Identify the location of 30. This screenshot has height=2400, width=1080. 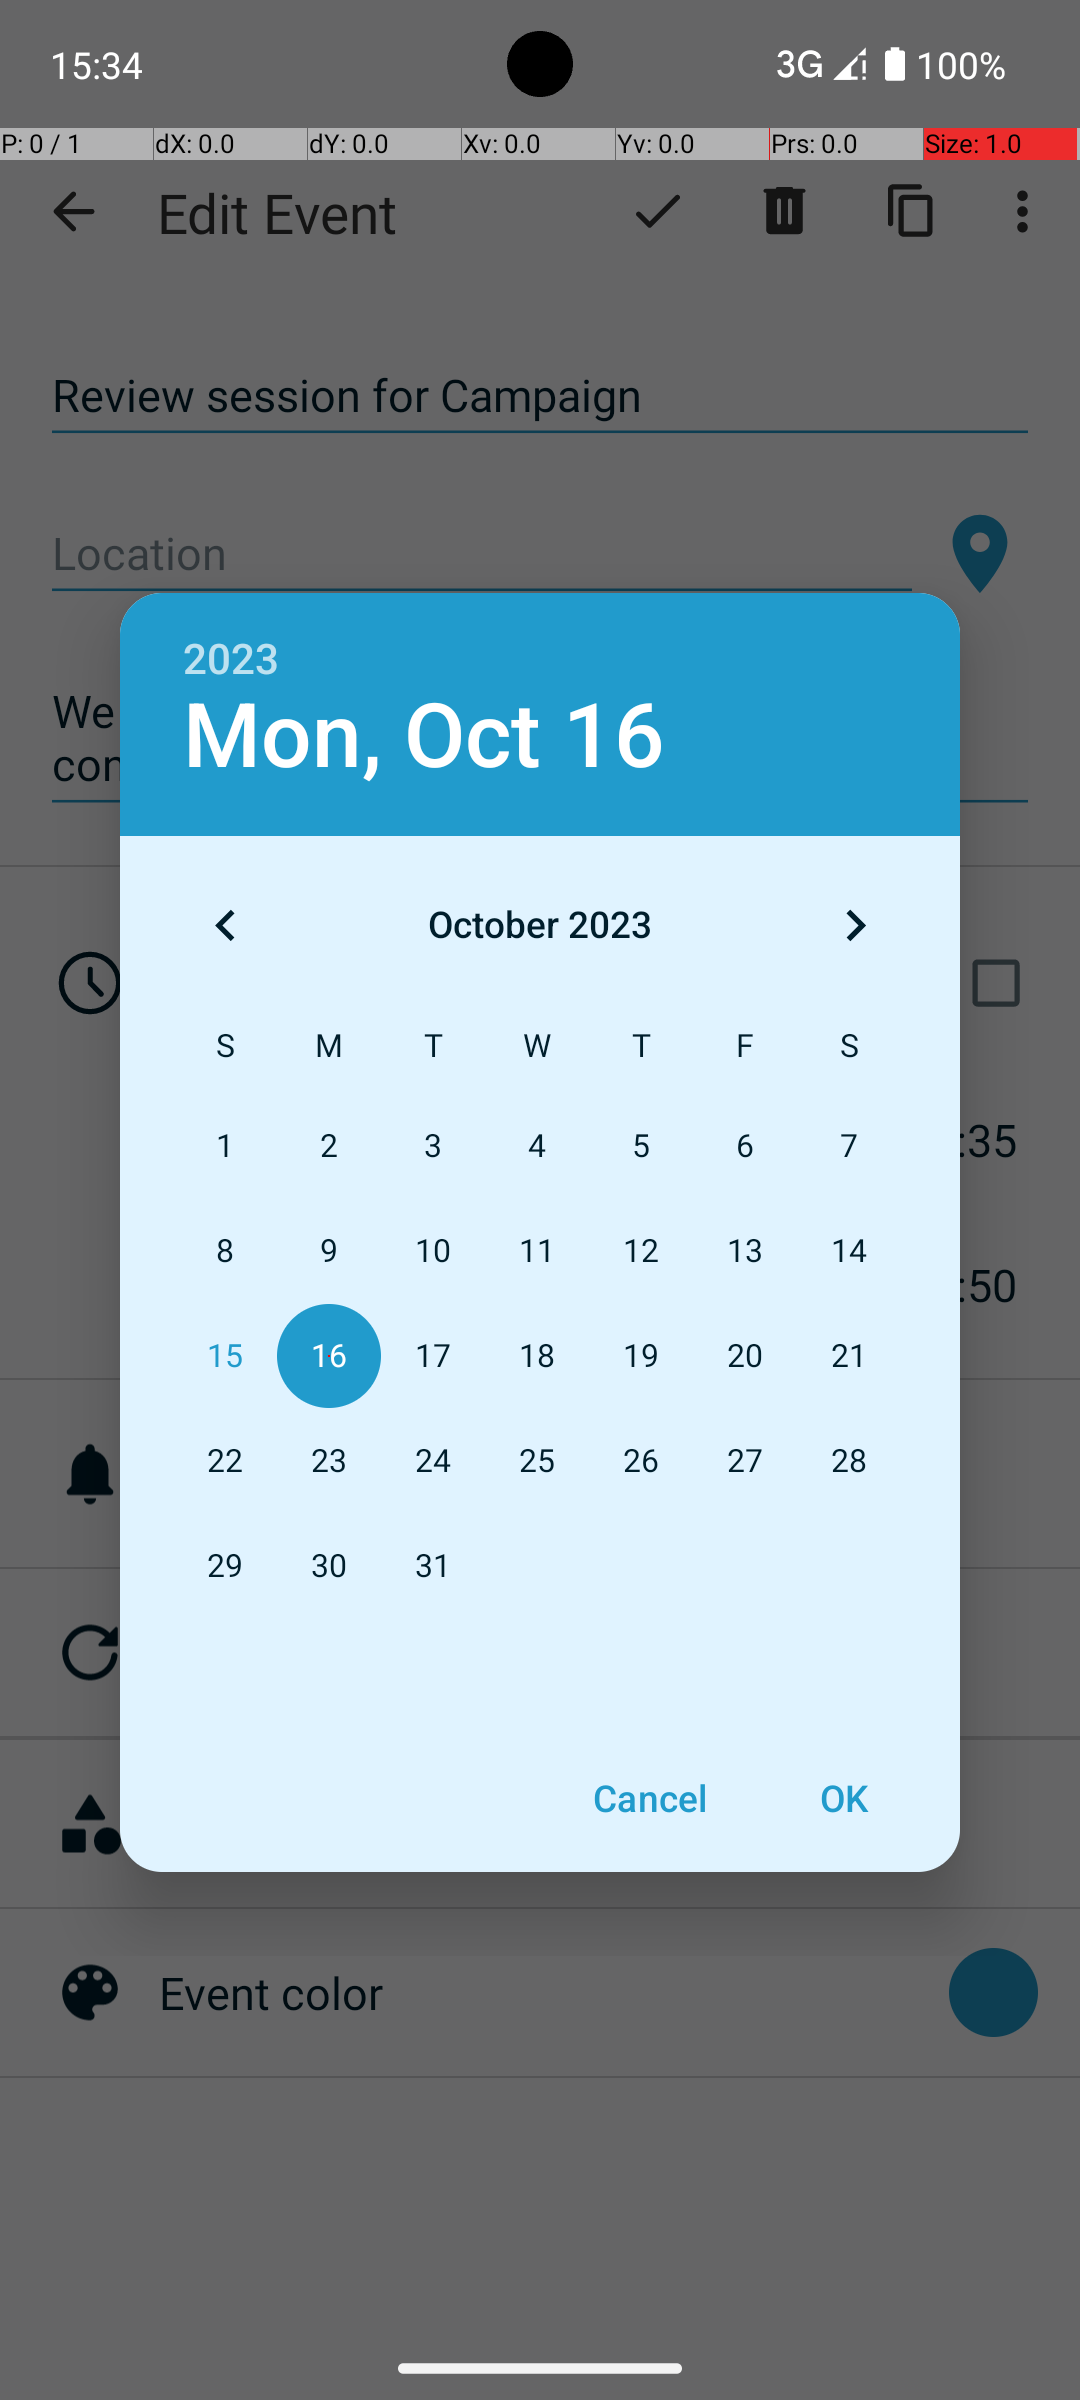
(329, 1566).